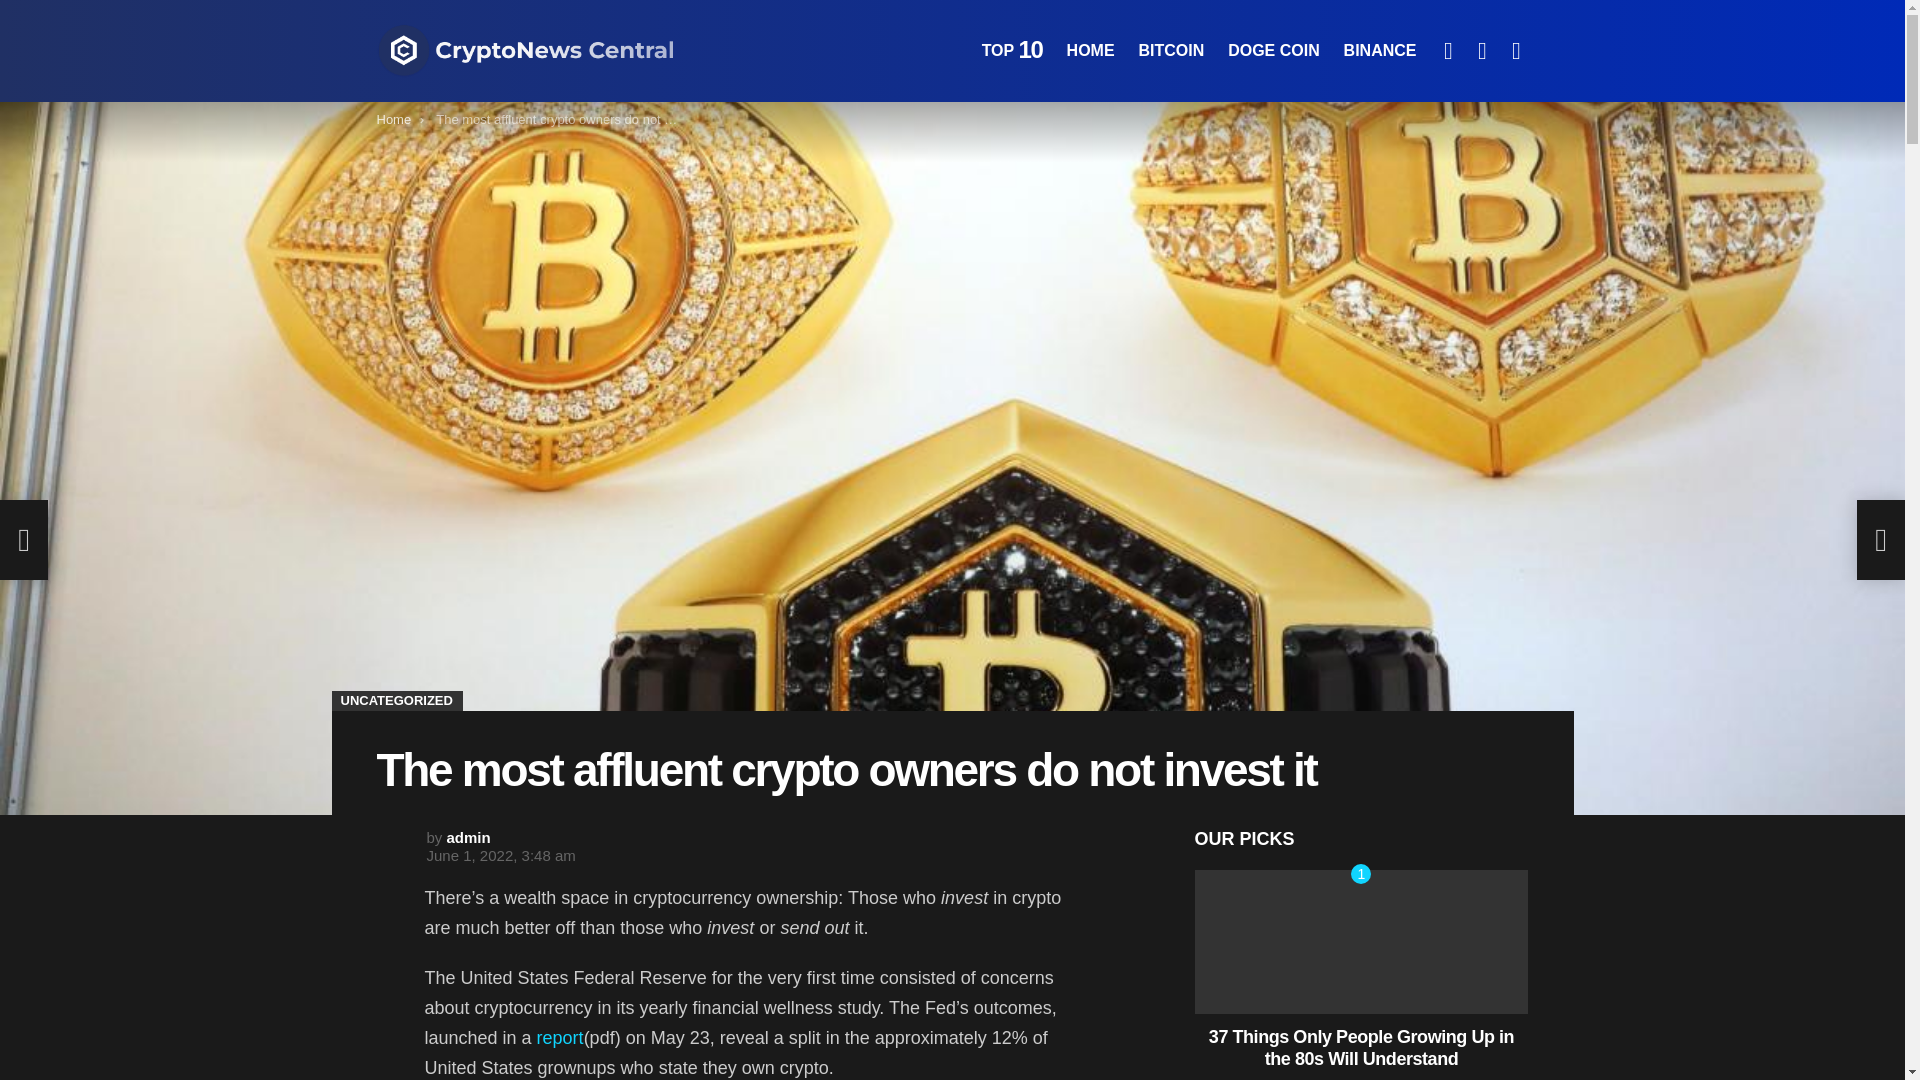  I want to click on DOGE COIN, so click(1274, 50).